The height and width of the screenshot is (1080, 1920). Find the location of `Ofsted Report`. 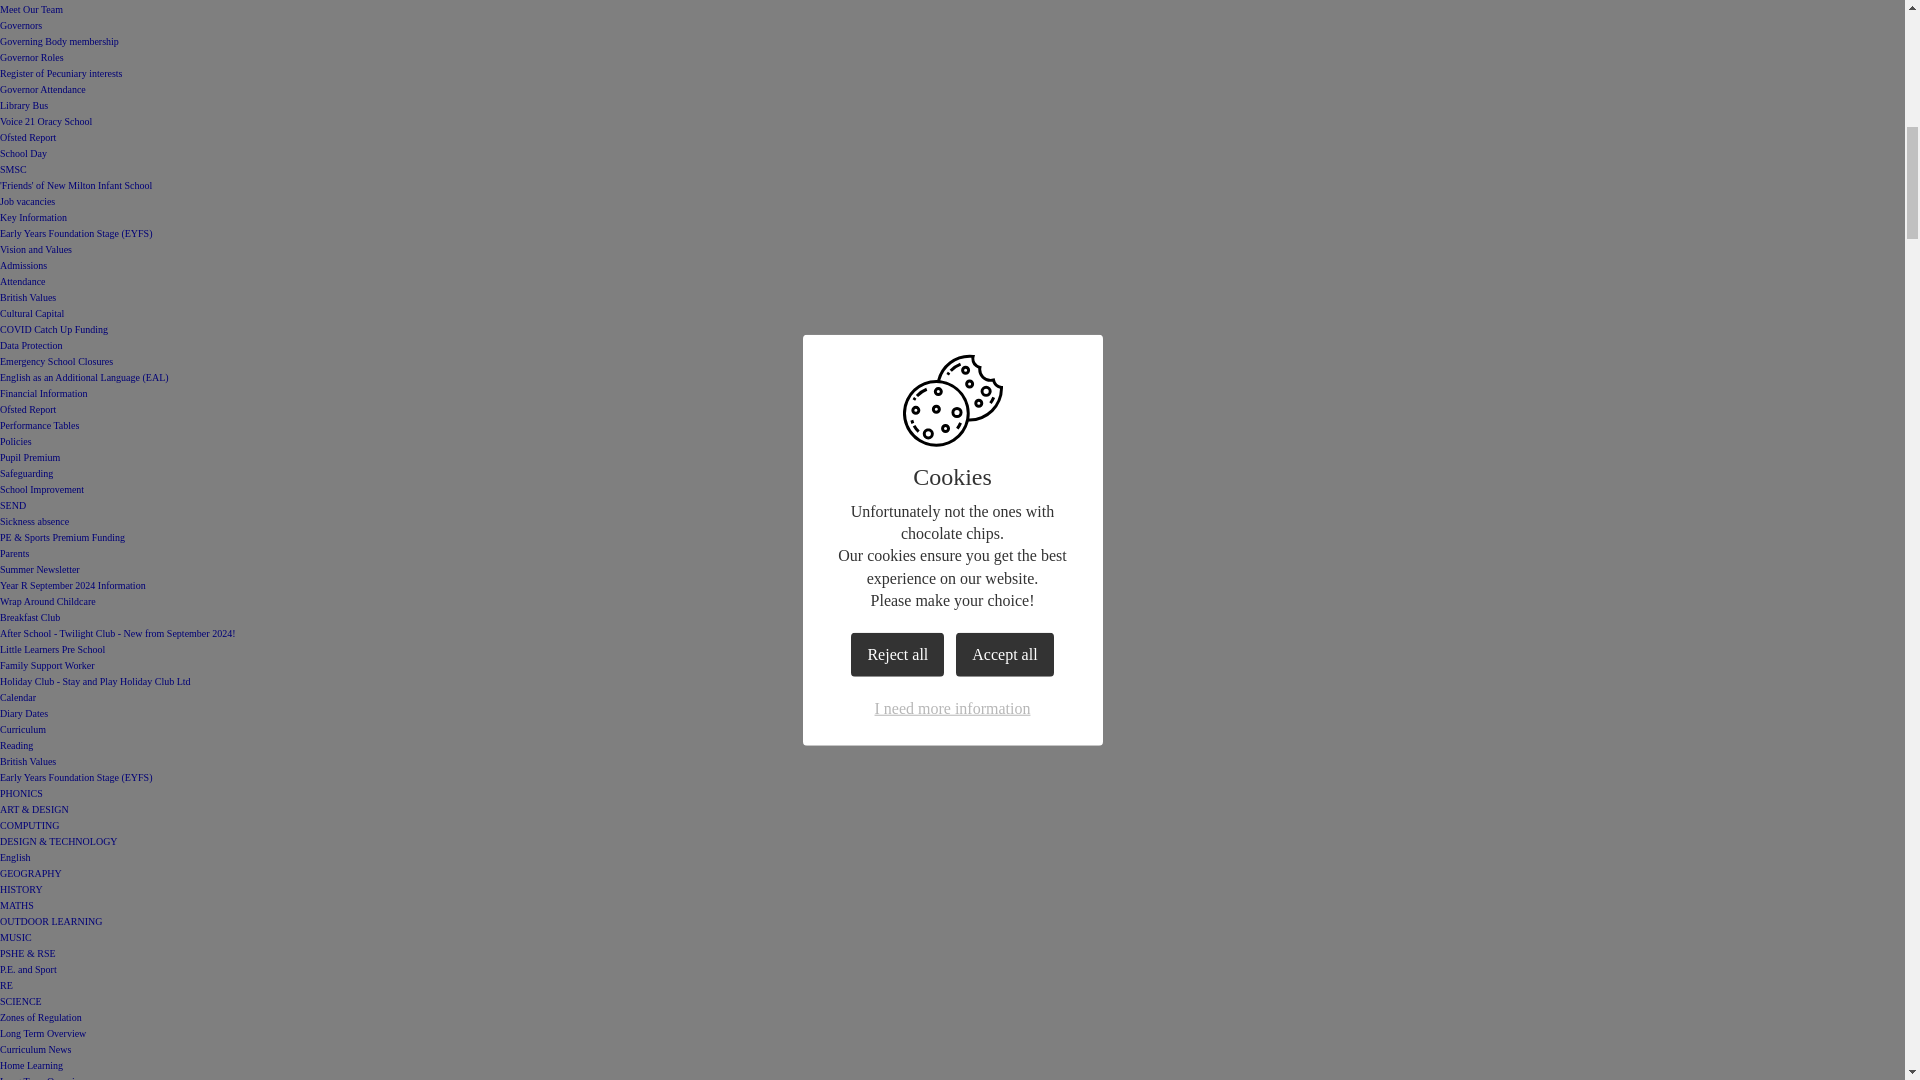

Ofsted Report is located at coordinates (28, 408).